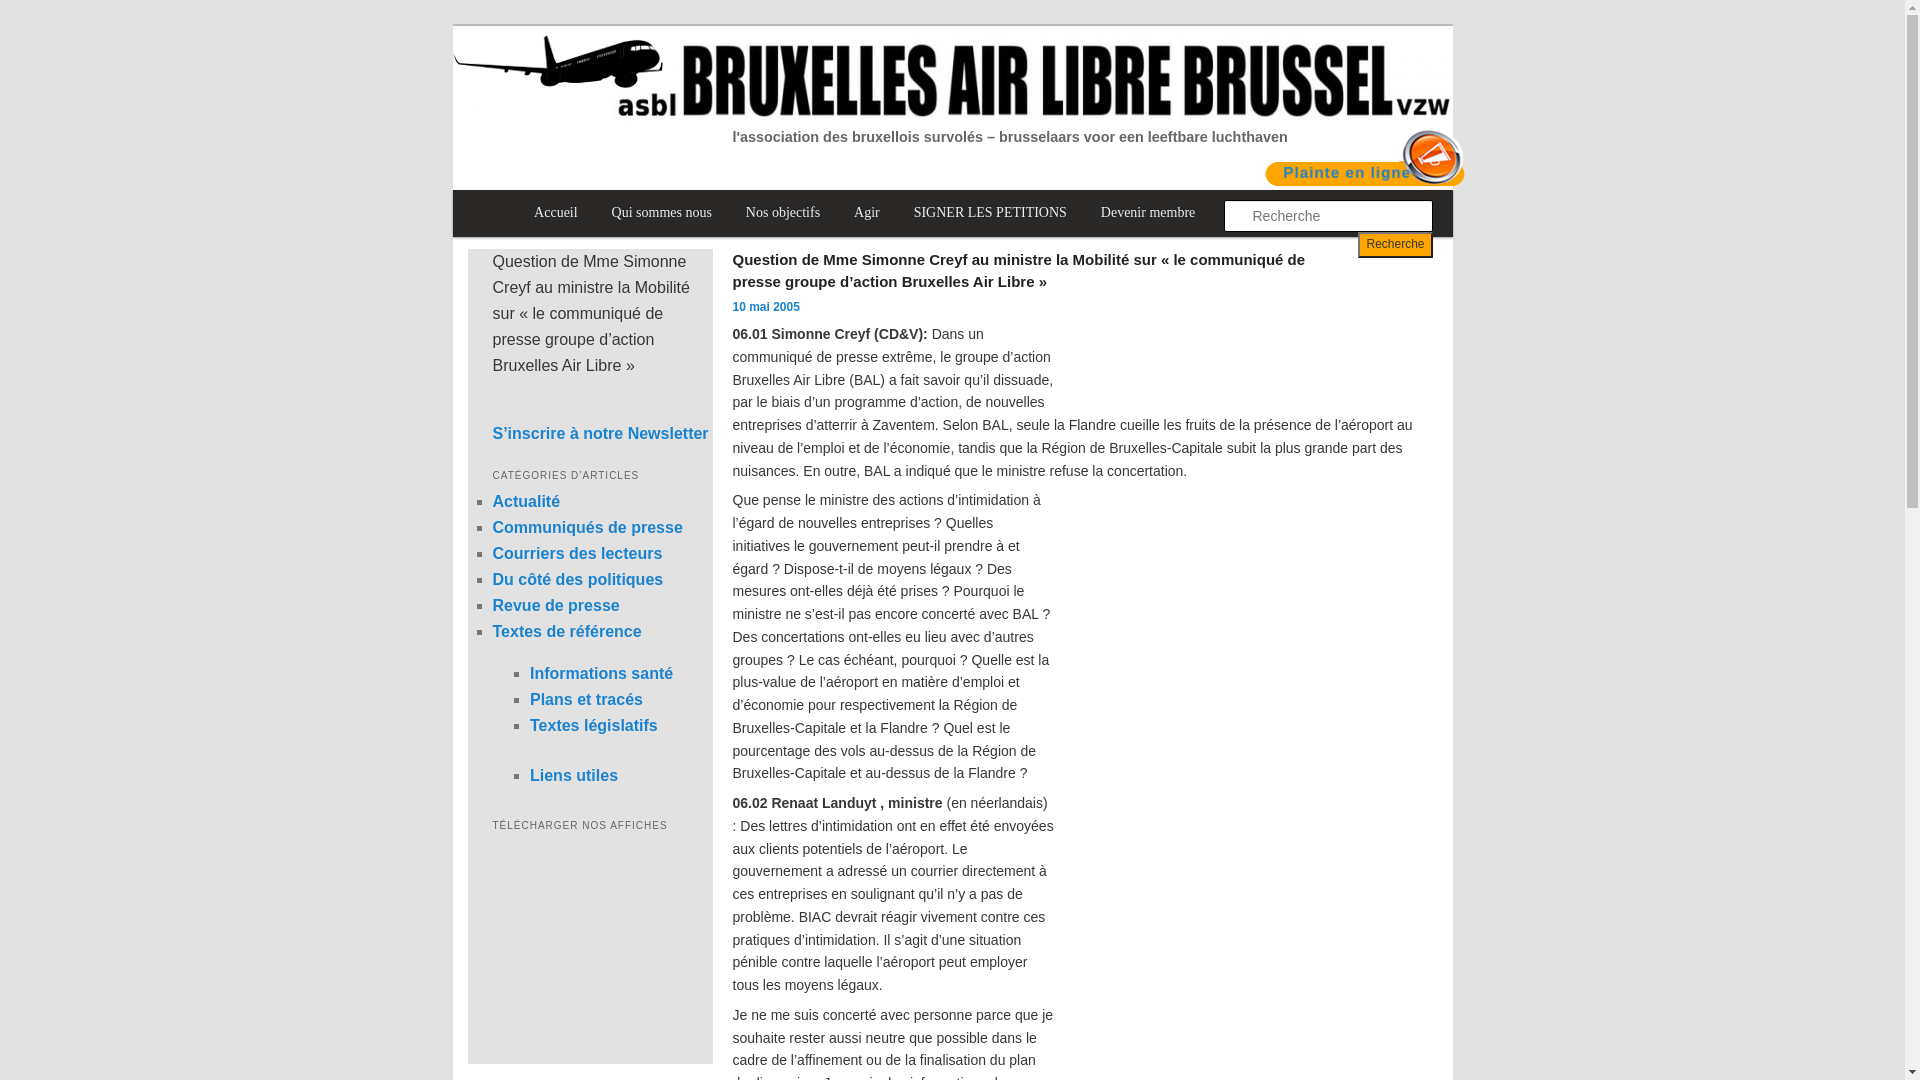  What do you see at coordinates (574, 776) in the screenshot?
I see `Liens utiles` at bounding box center [574, 776].